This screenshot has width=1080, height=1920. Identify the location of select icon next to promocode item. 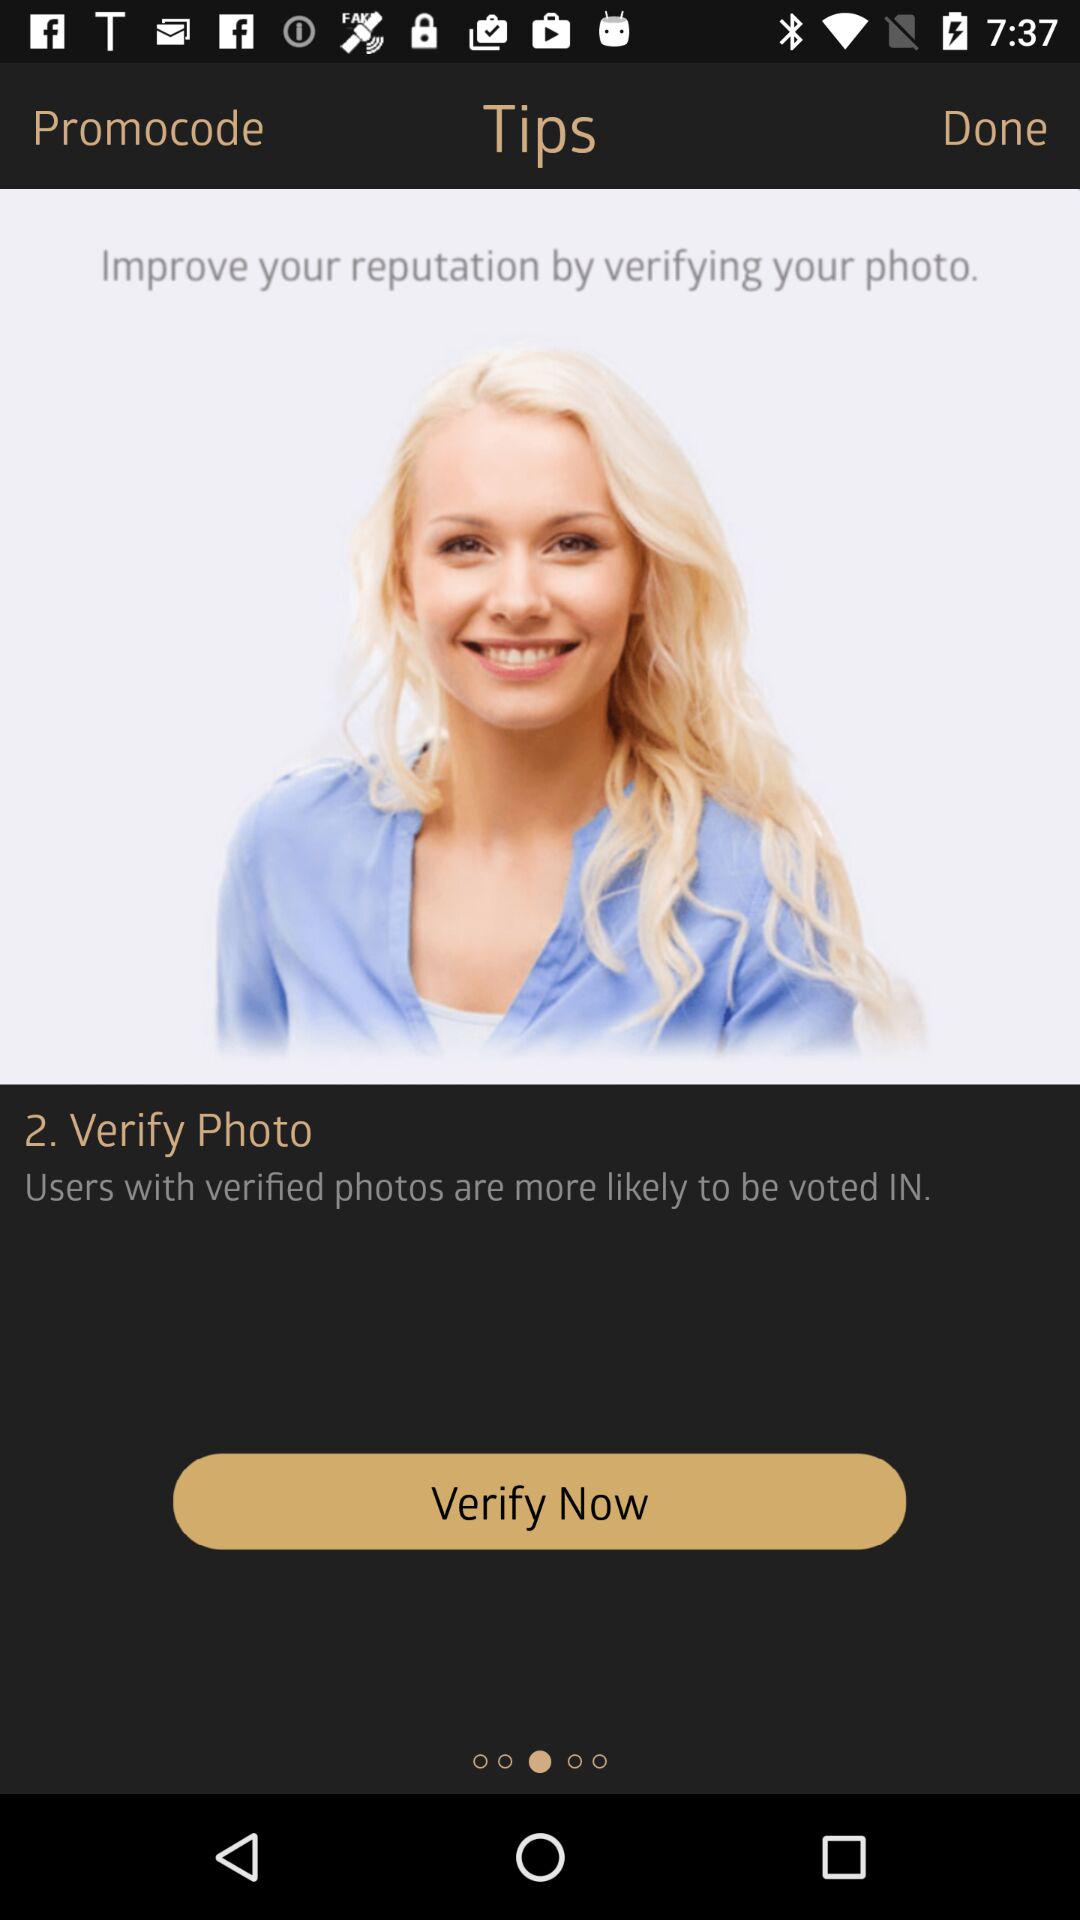
(539, 126).